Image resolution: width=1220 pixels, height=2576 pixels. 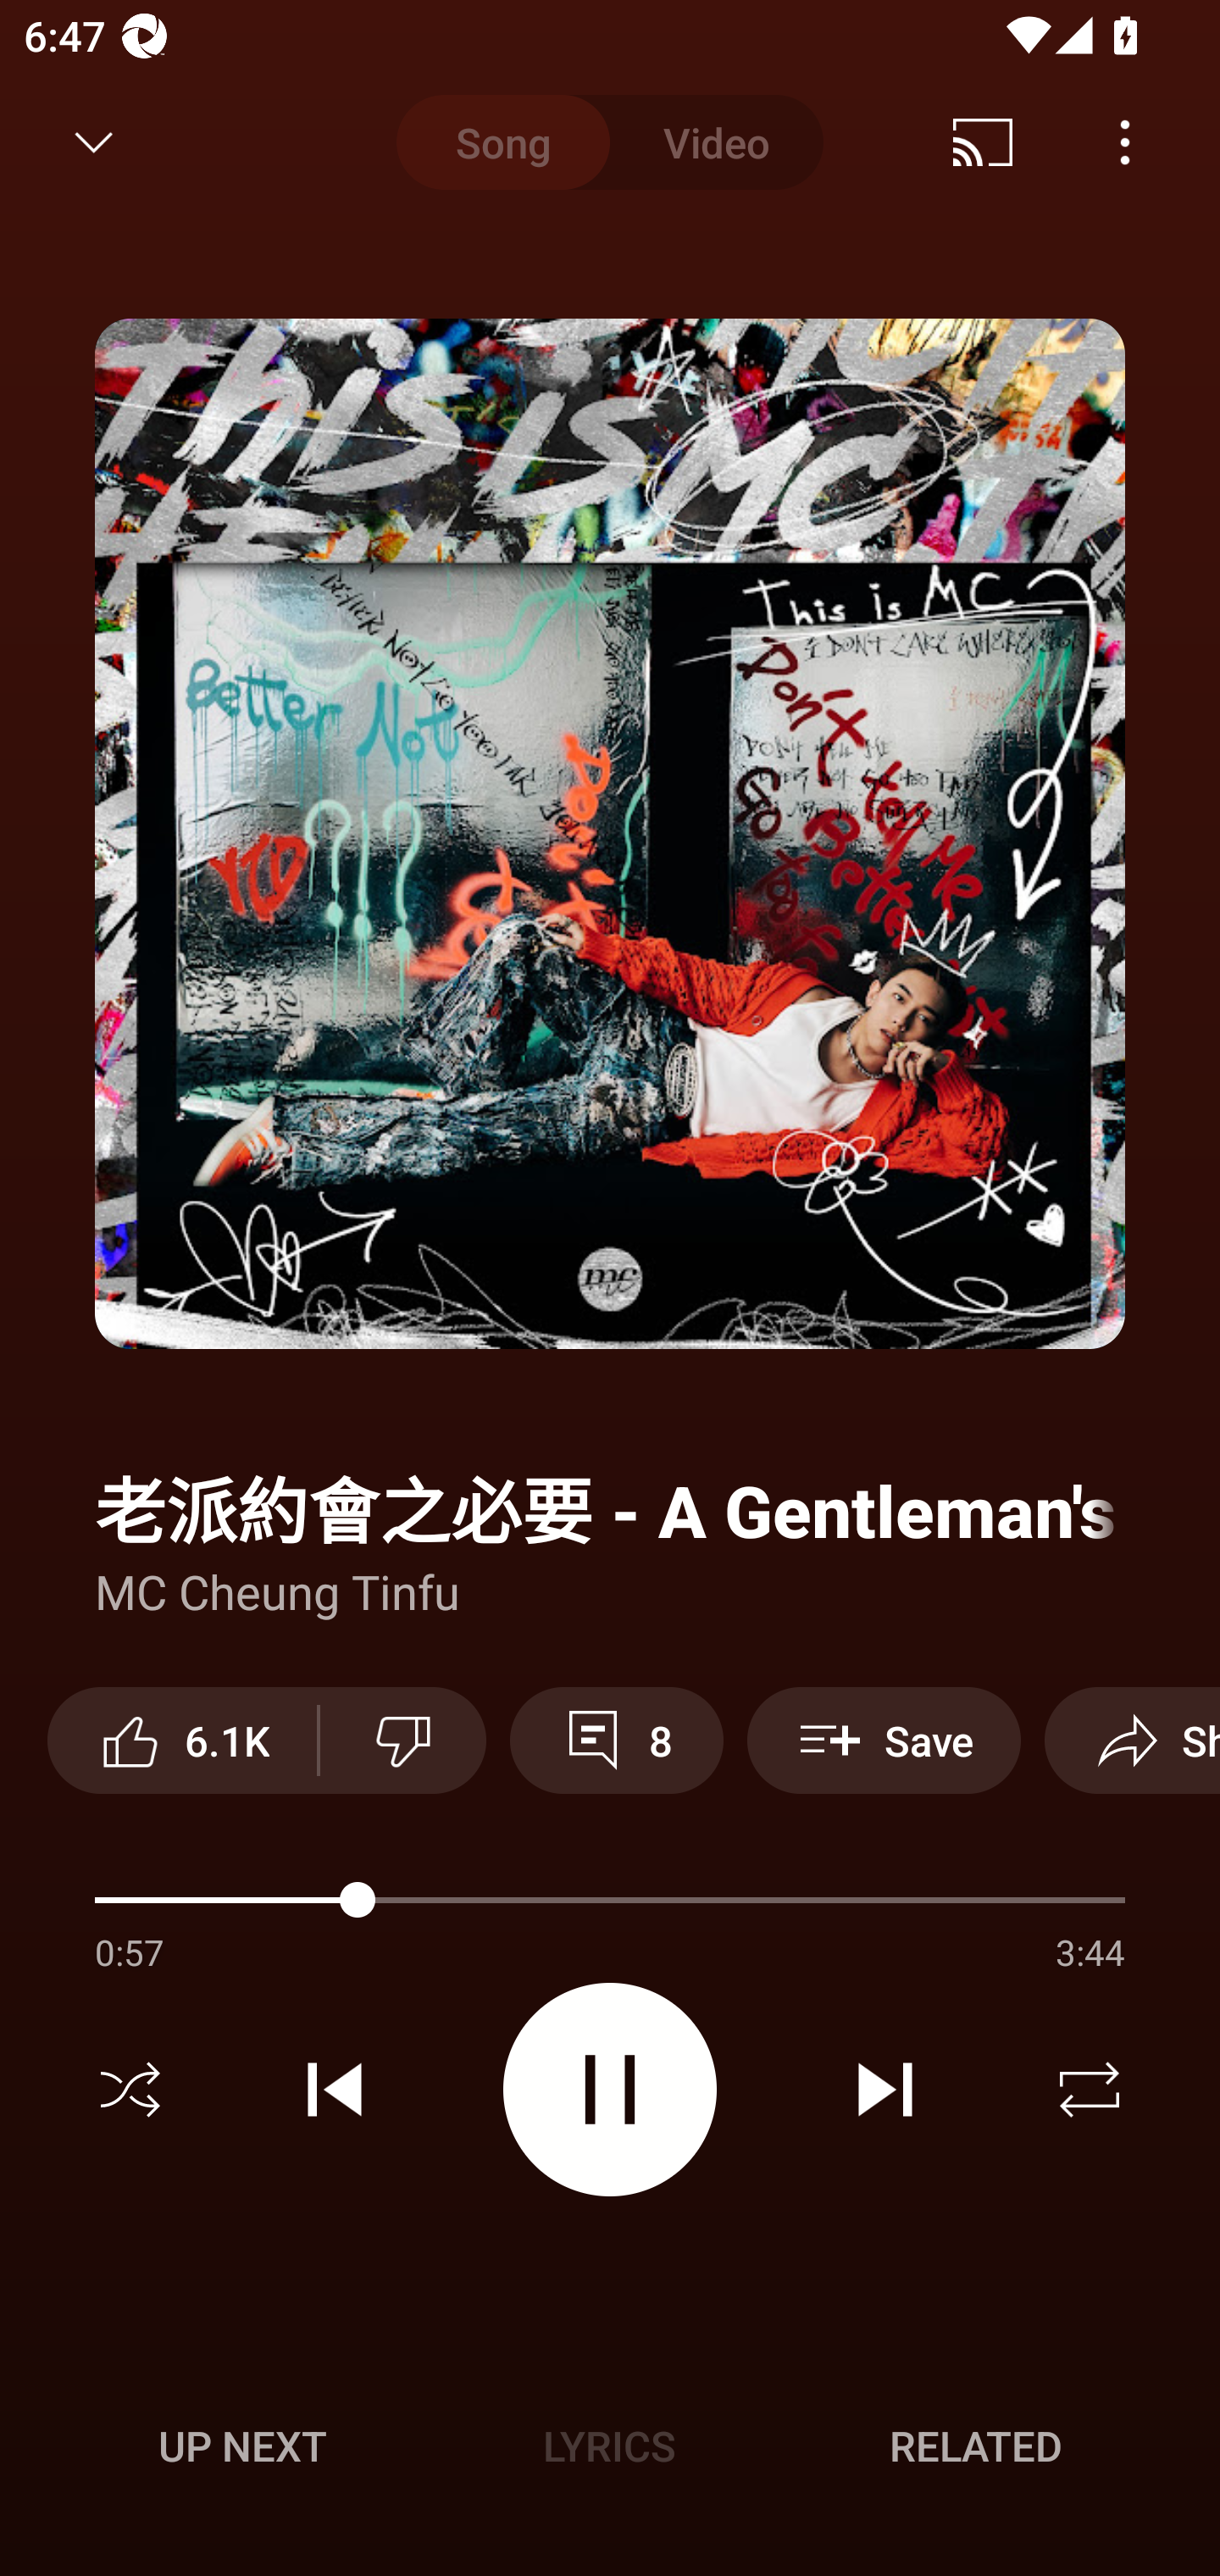 What do you see at coordinates (983, 142) in the screenshot?
I see `Cast. Disconnected` at bounding box center [983, 142].